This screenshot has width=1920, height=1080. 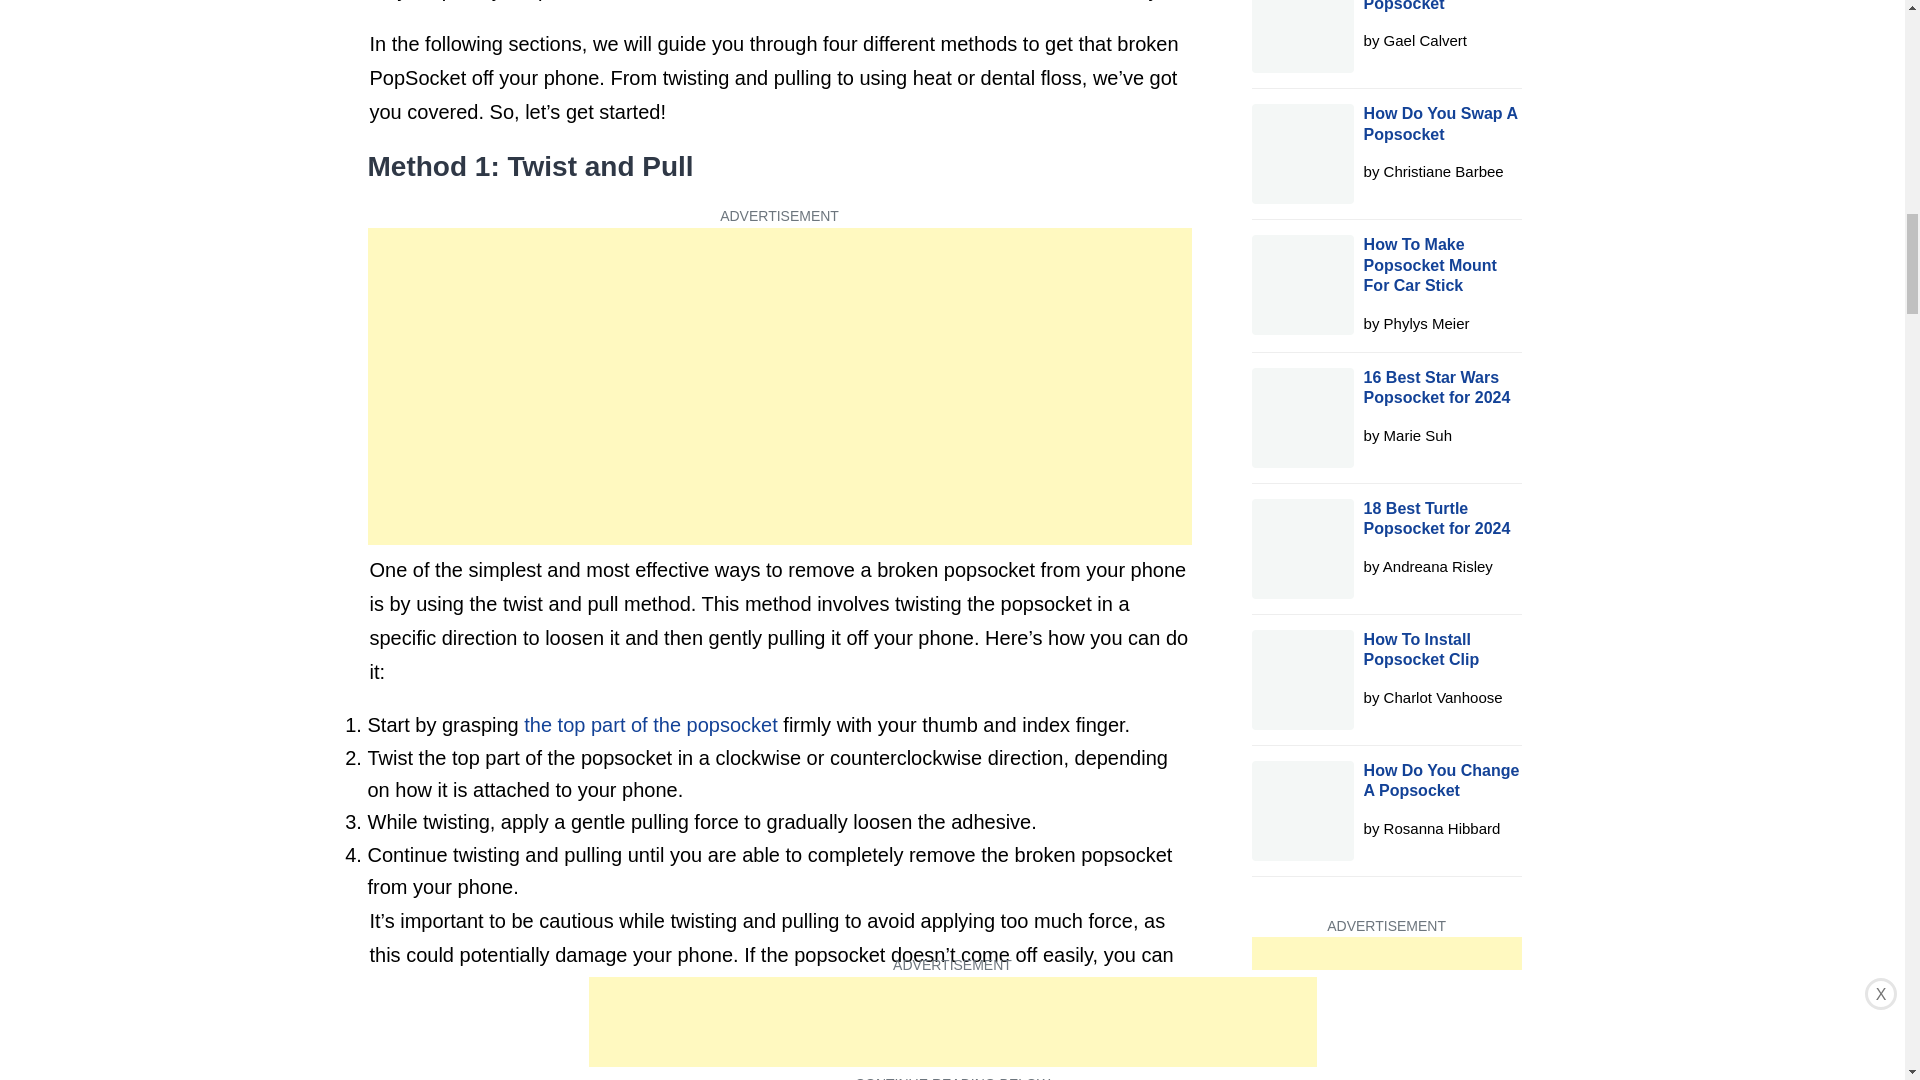 I want to click on the top part of the popsocket, so click(x=650, y=724).